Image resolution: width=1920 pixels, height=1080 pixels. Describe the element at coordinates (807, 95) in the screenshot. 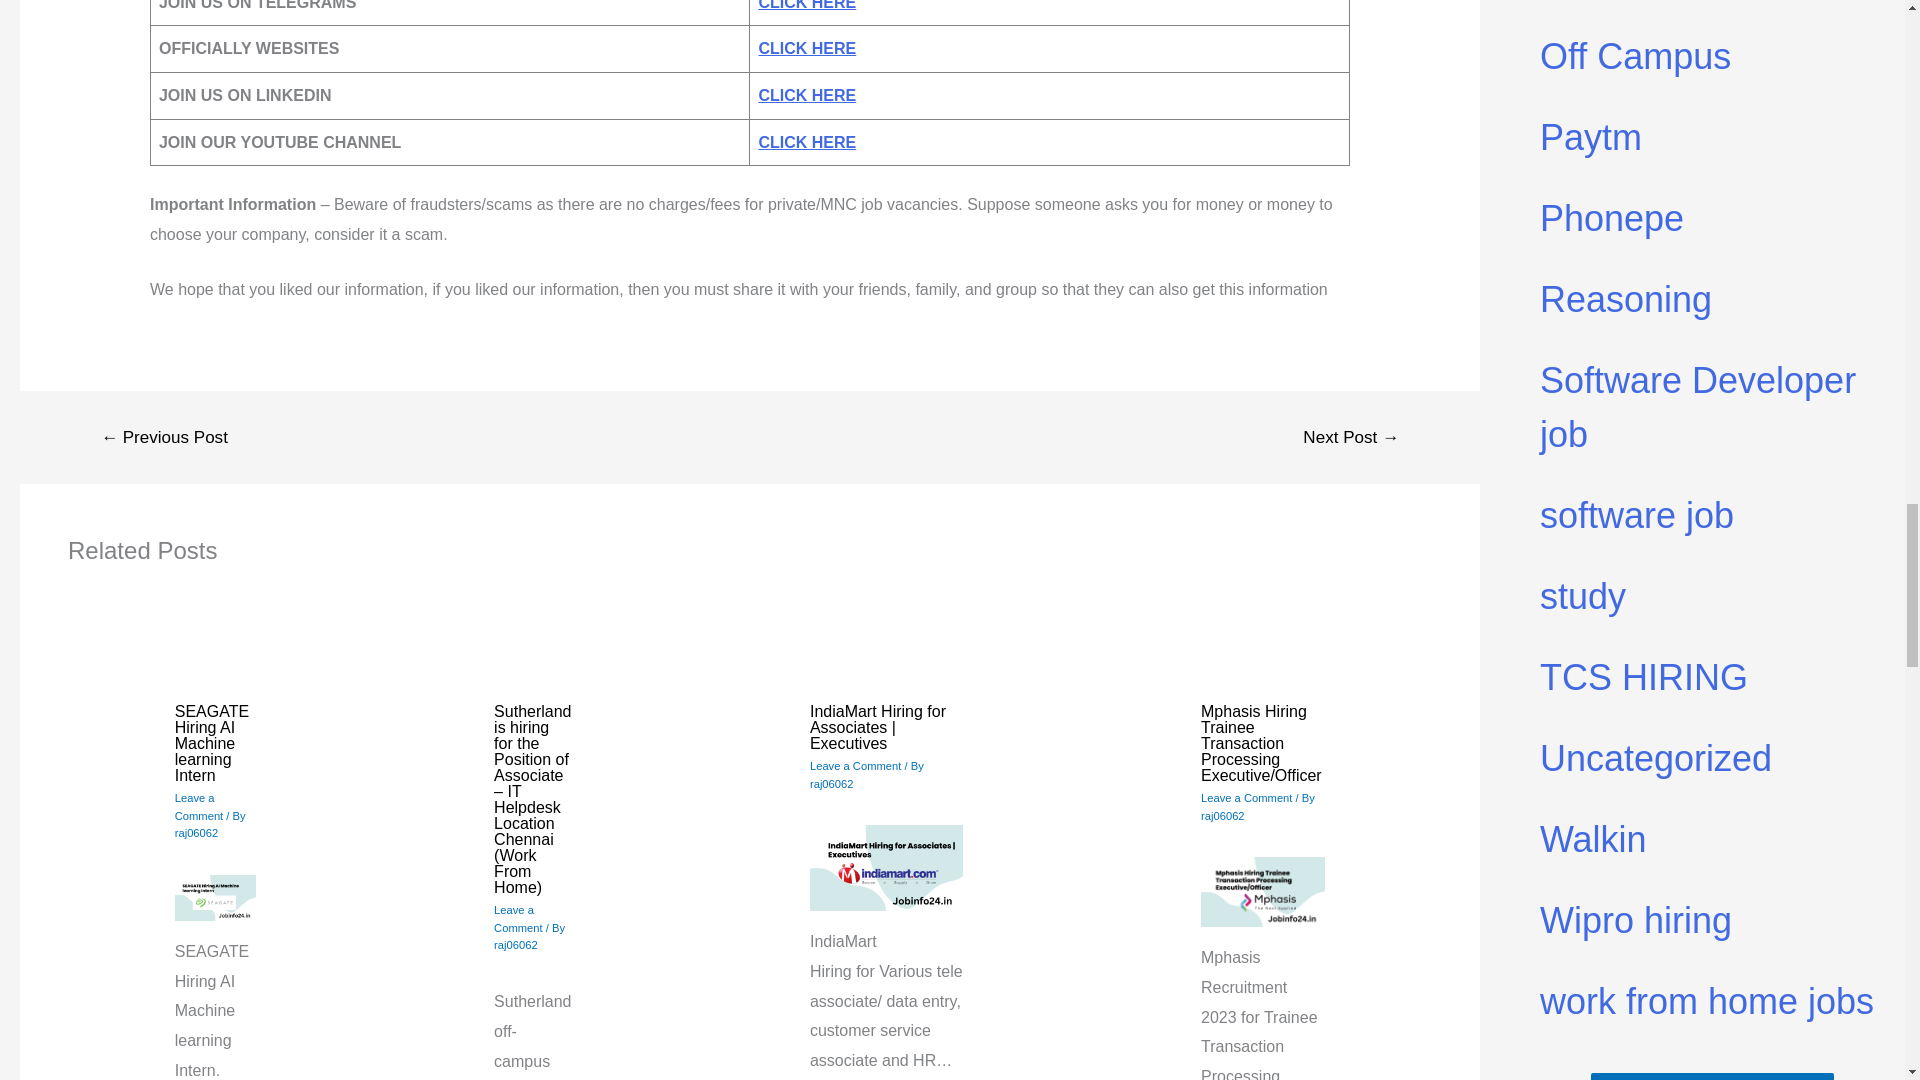

I see `CLICK HERE` at that location.